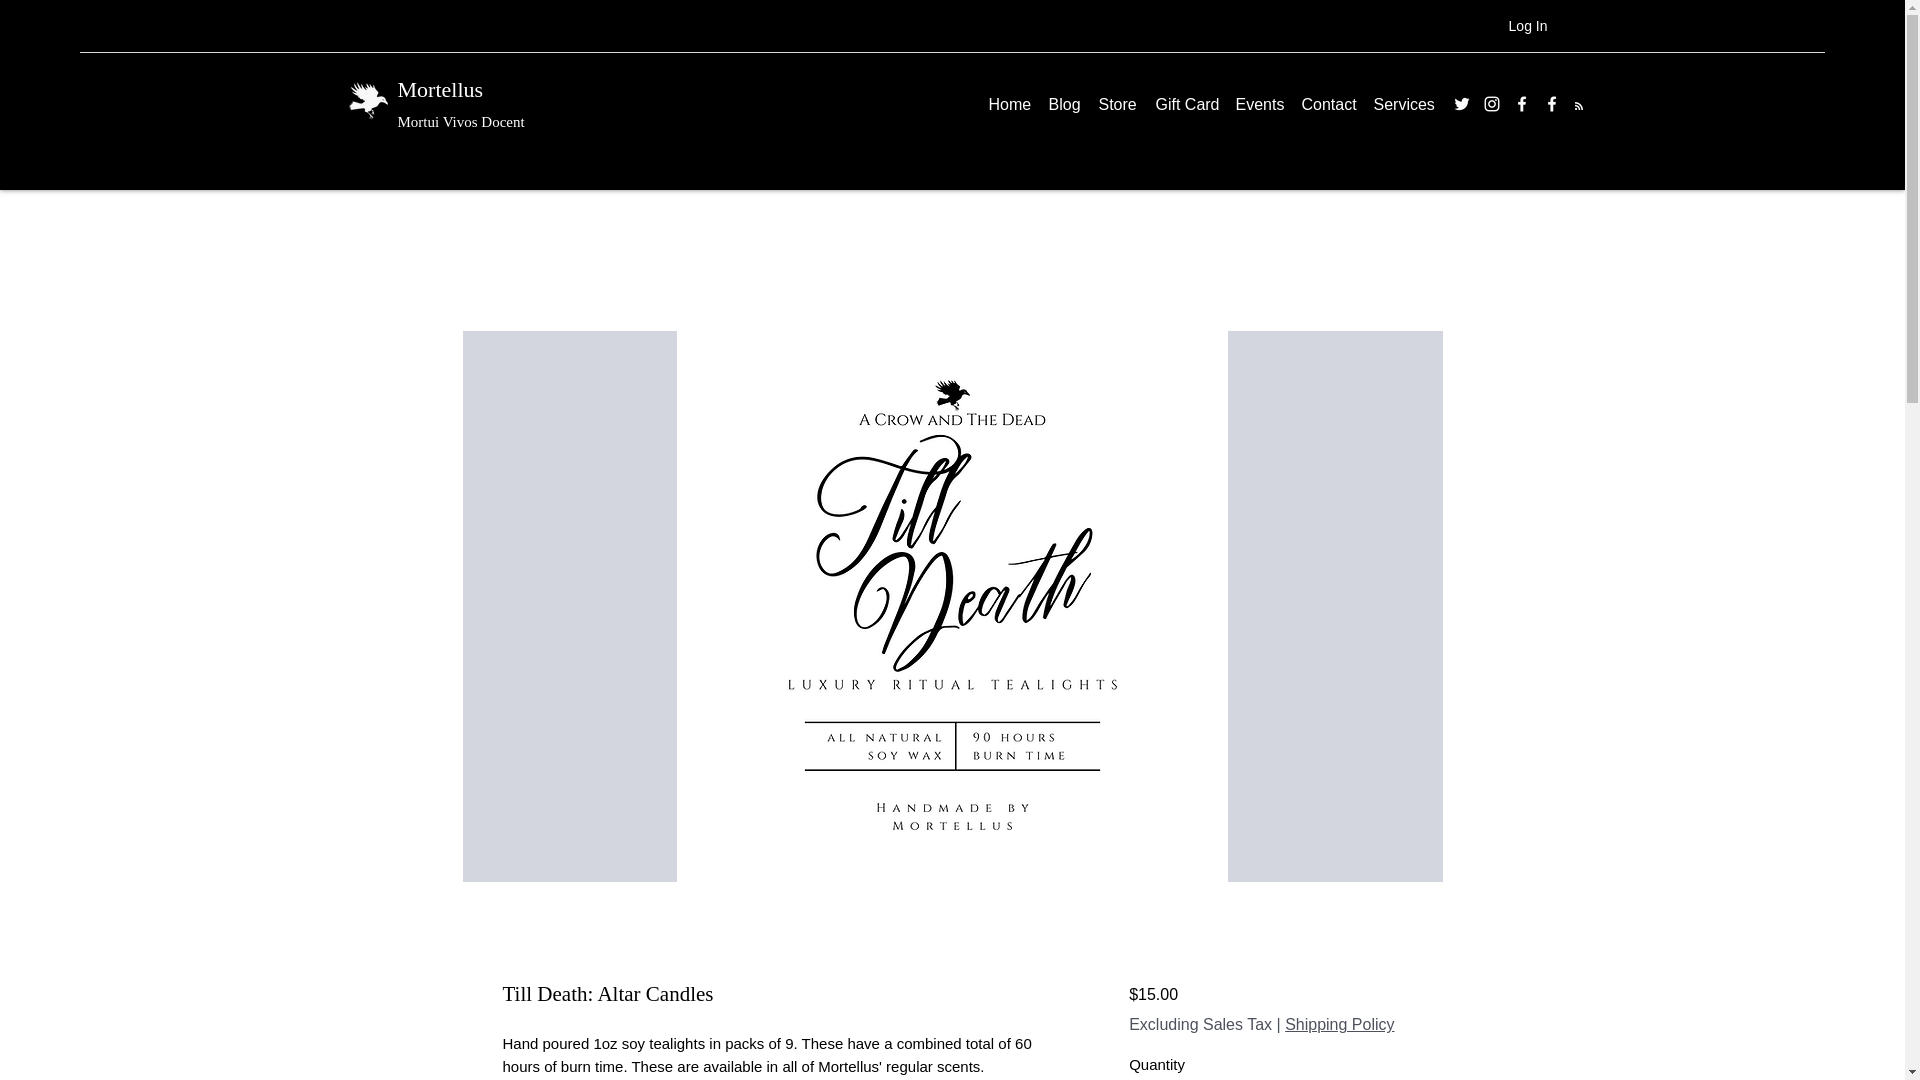 The image size is (1920, 1080). Describe the element at coordinates (1403, 104) in the screenshot. I see `Services` at that location.